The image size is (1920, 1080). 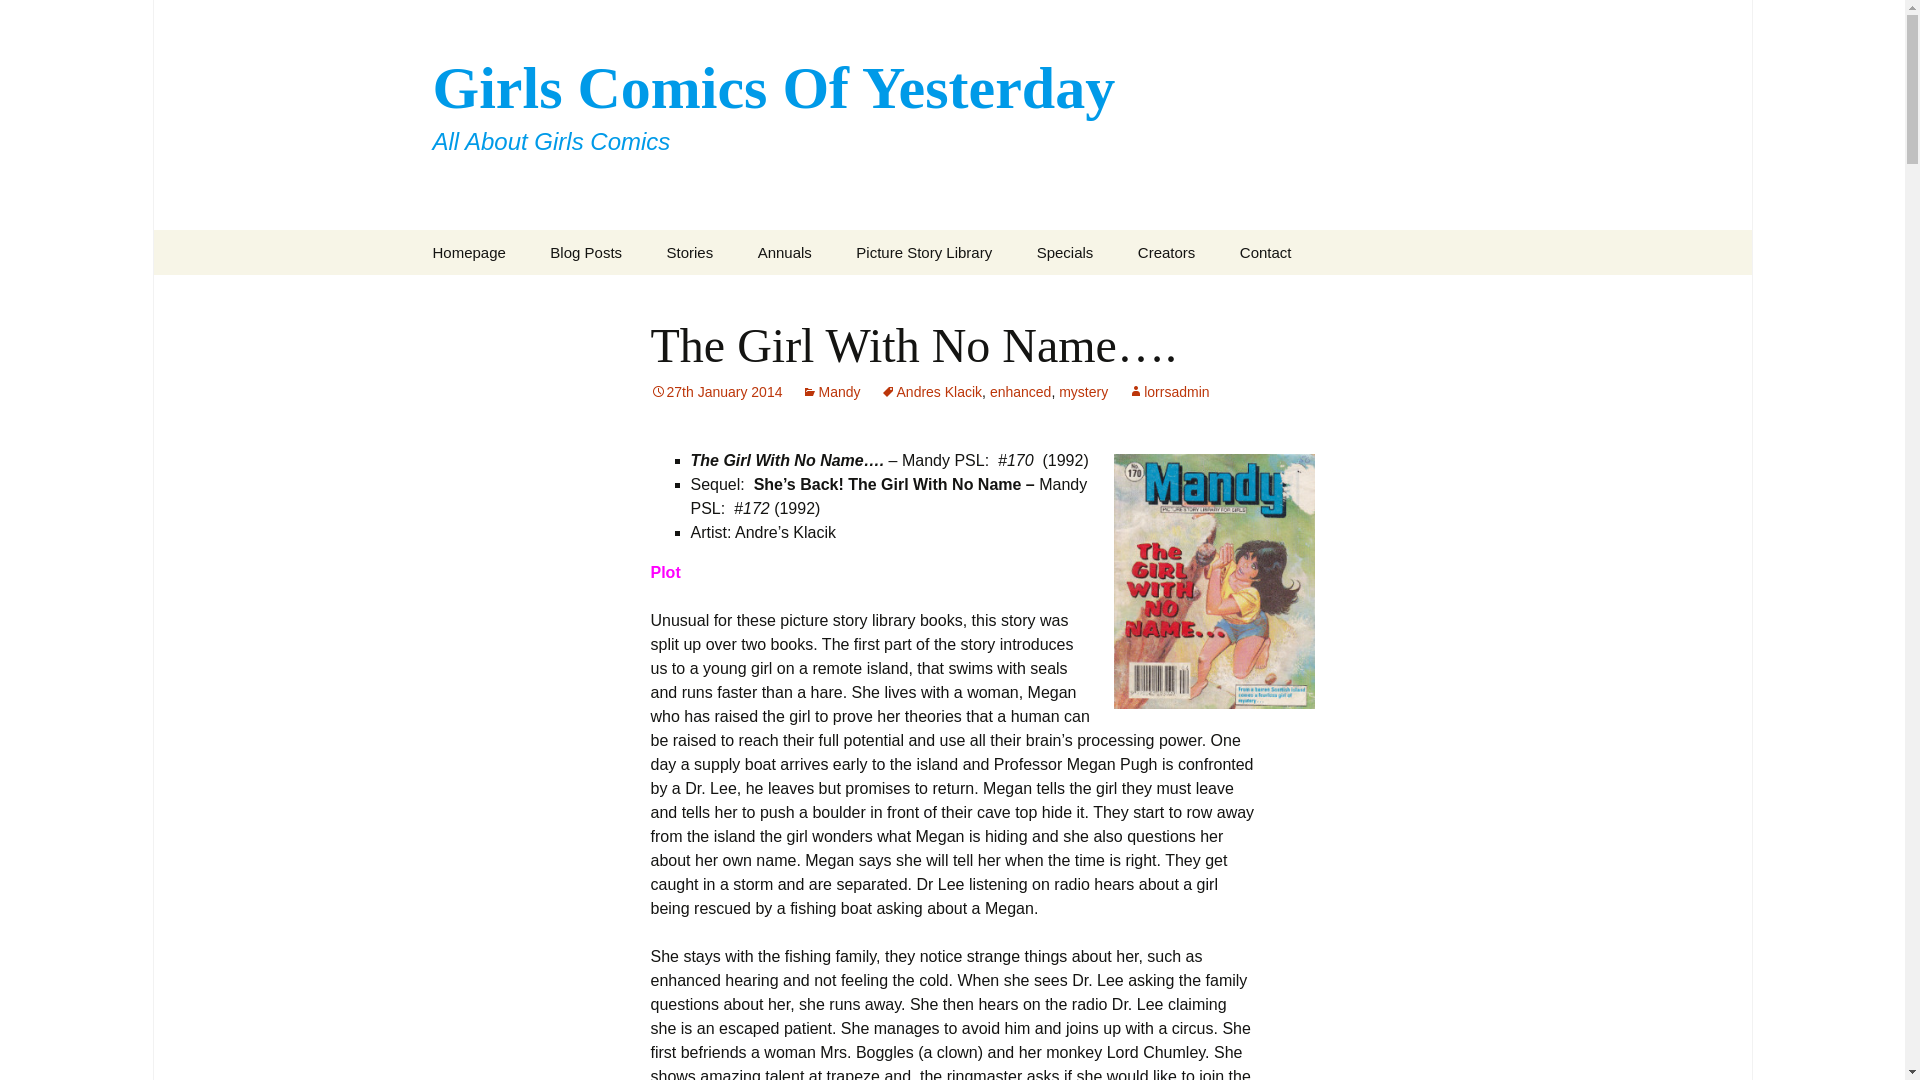 I want to click on Specials, so click(x=1065, y=252).